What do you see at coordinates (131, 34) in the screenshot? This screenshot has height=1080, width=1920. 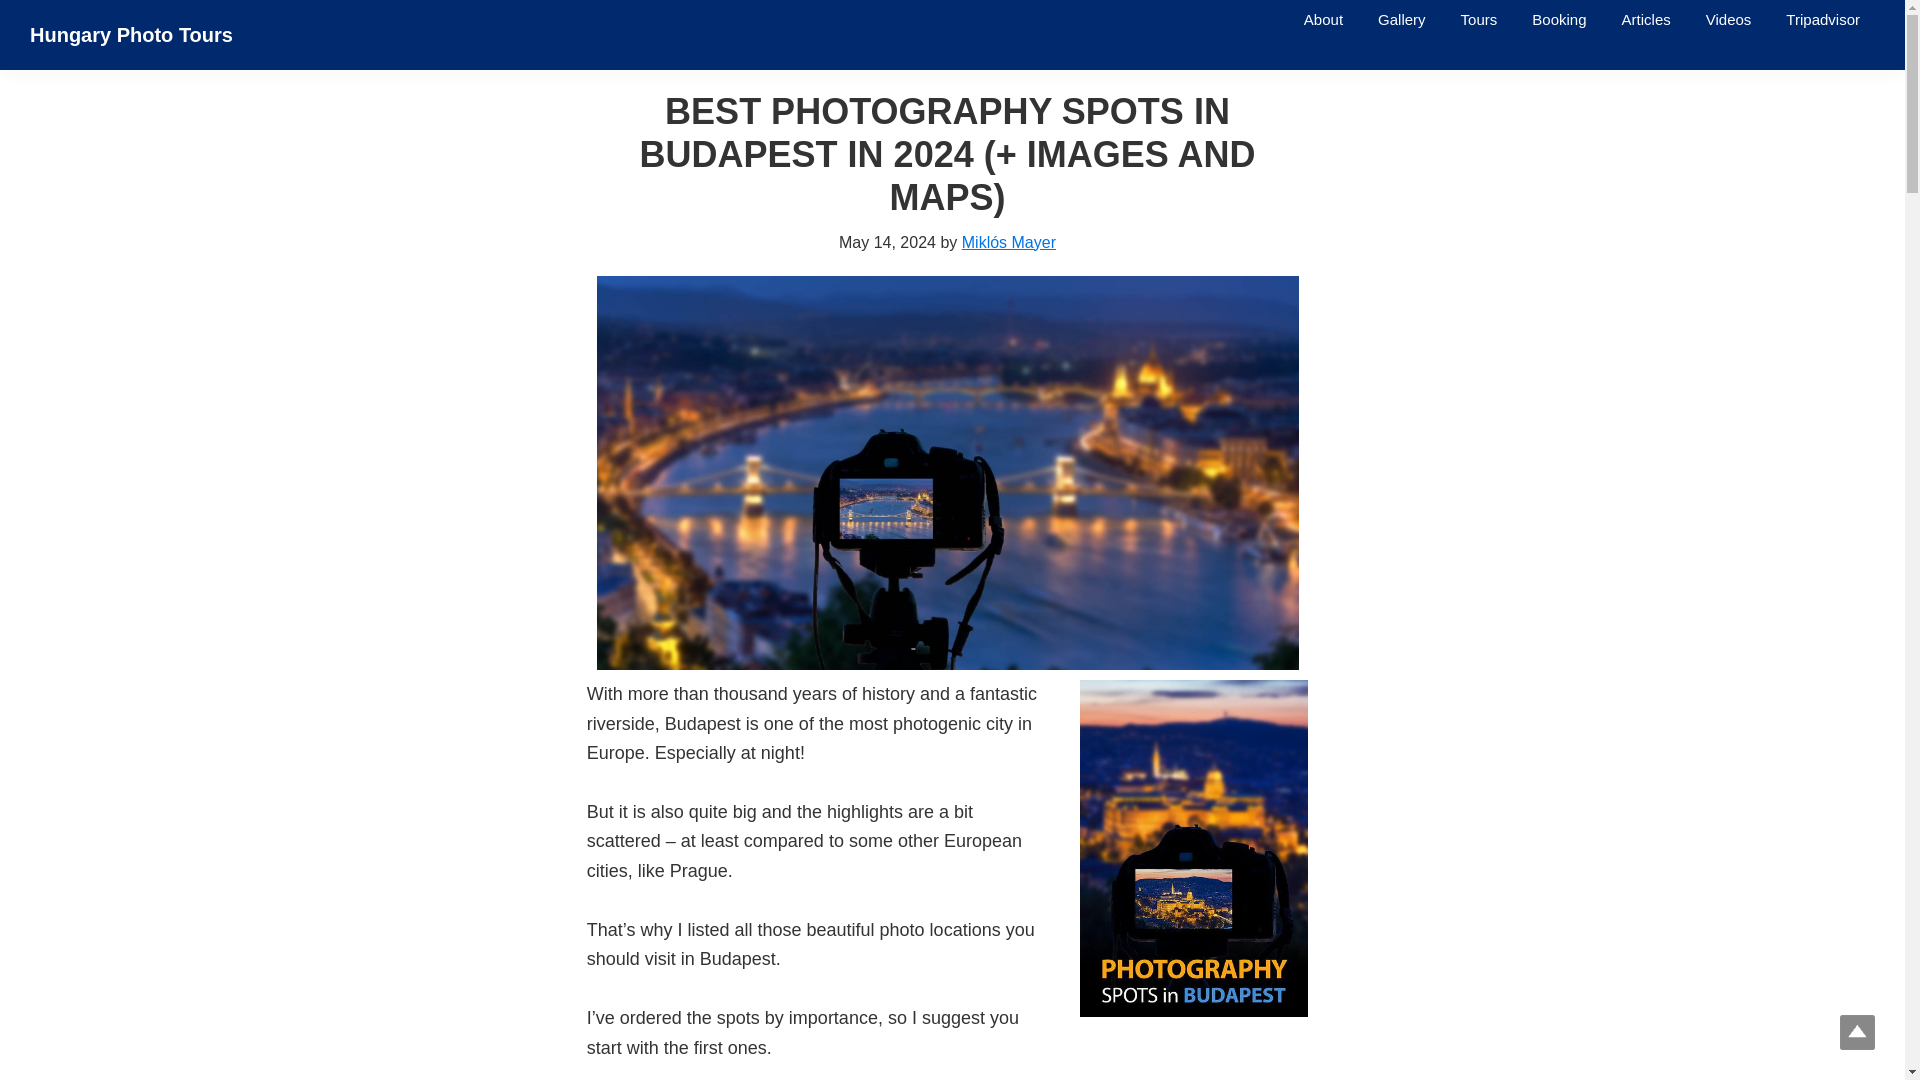 I see `Hungary Photo Tours` at bounding box center [131, 34].